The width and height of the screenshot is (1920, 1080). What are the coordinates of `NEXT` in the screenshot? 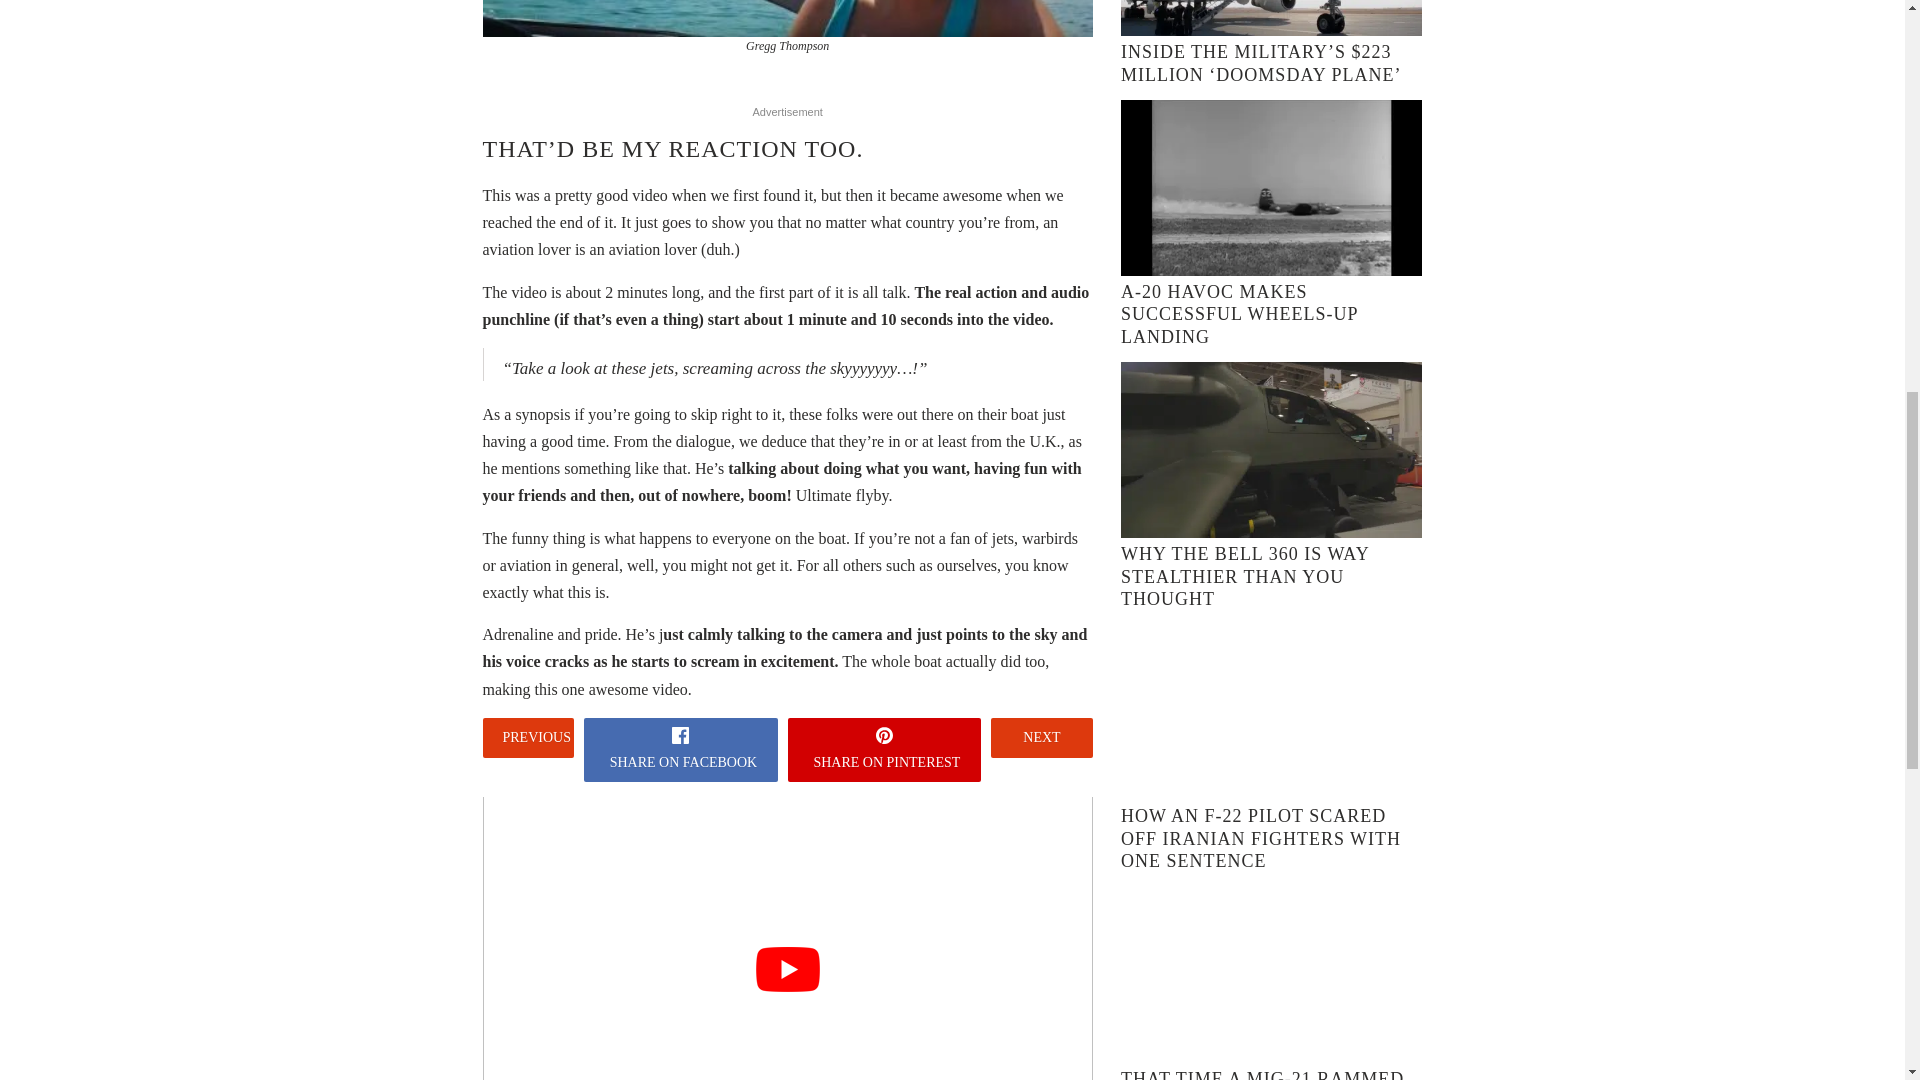 It's located at (1041, 738).